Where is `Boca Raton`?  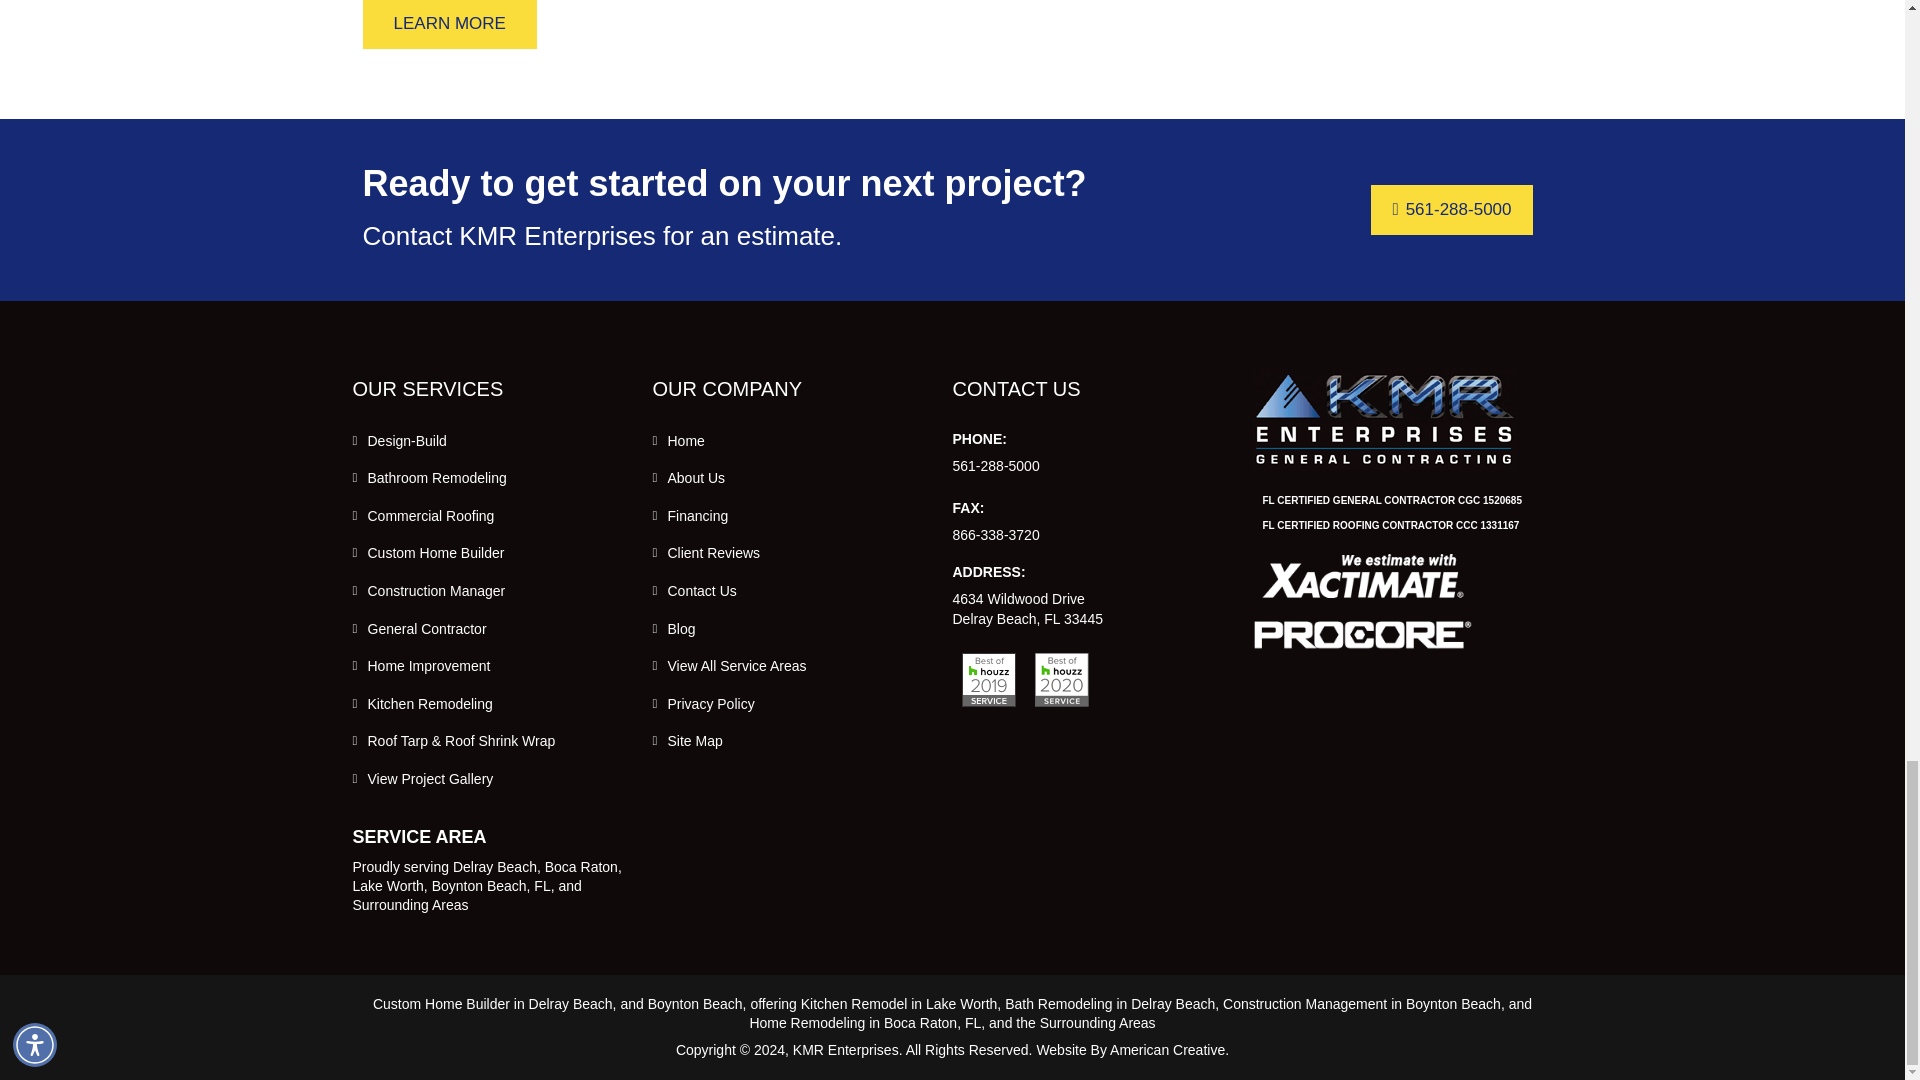
Boca Raton is located at coordinates (582, 866).